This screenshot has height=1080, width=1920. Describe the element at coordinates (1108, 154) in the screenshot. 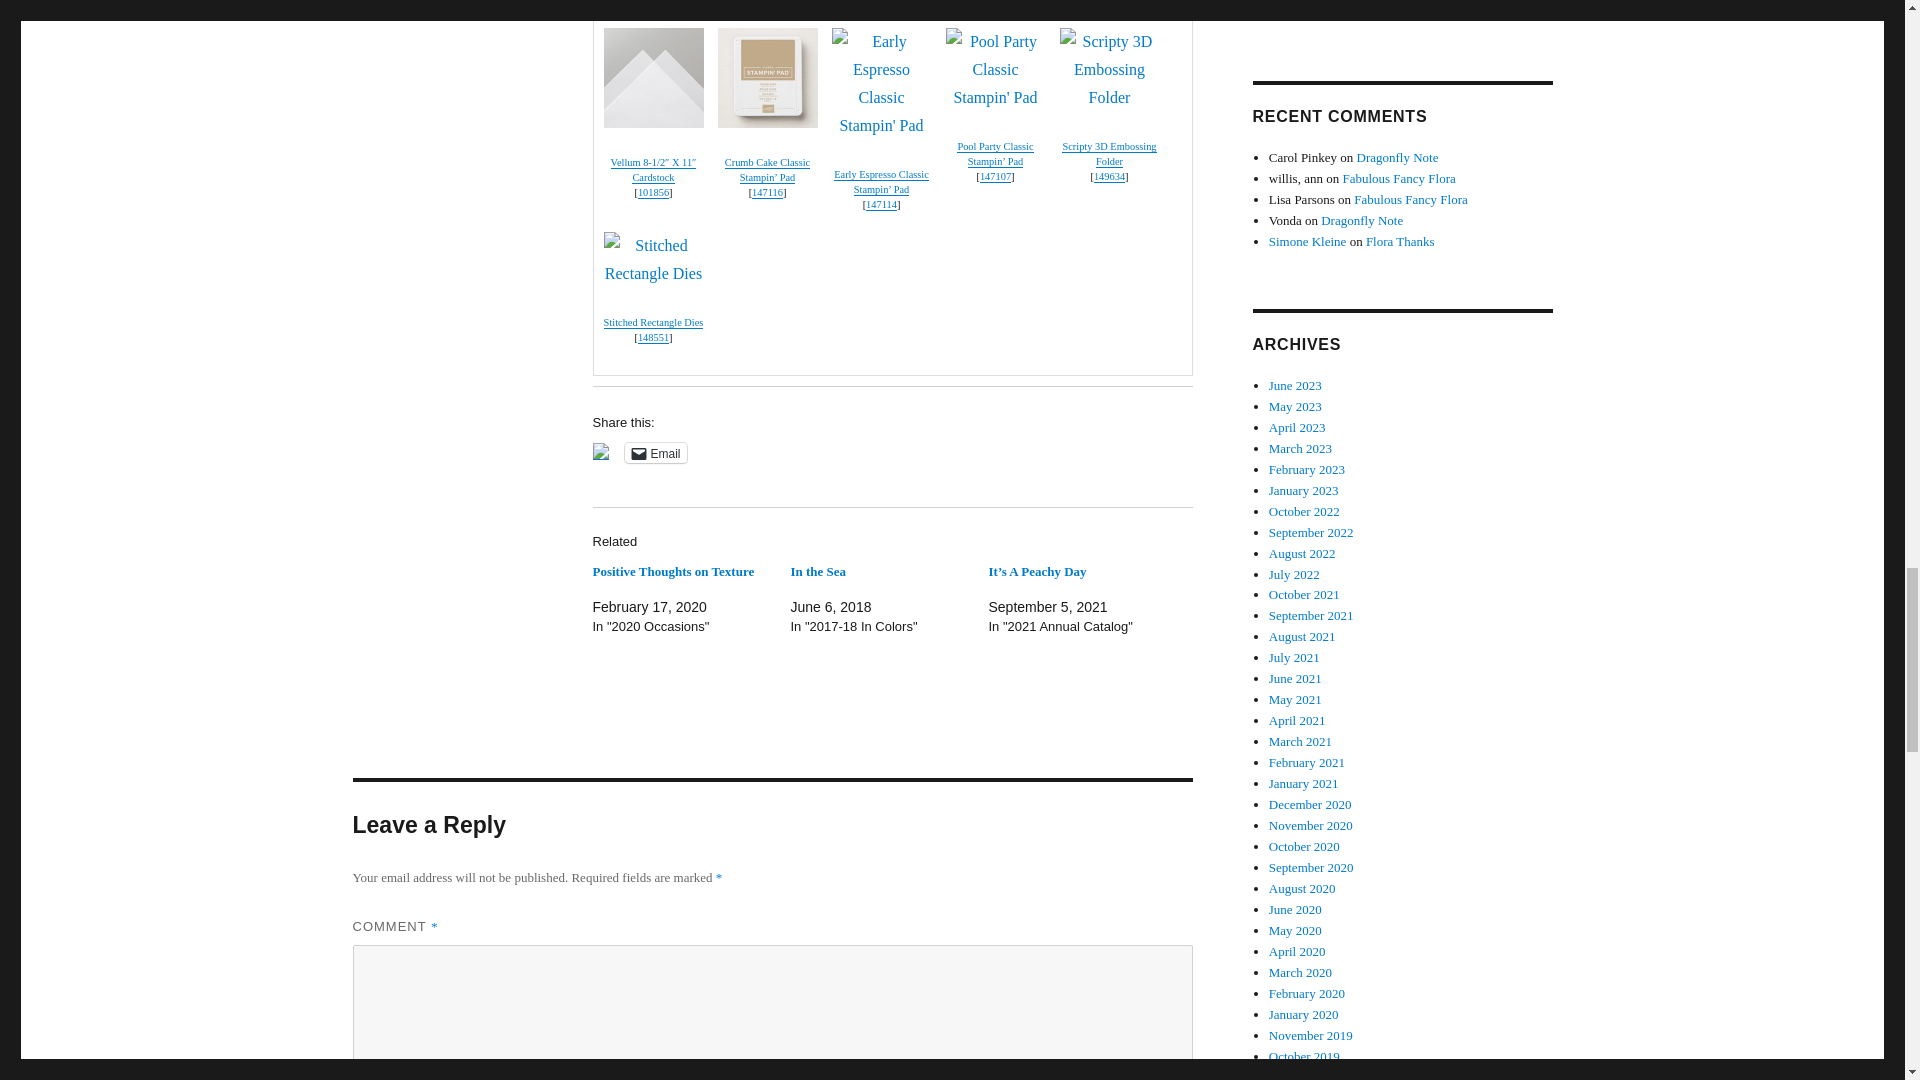

I see `Scripty 3D Embossing Folder` at that location.